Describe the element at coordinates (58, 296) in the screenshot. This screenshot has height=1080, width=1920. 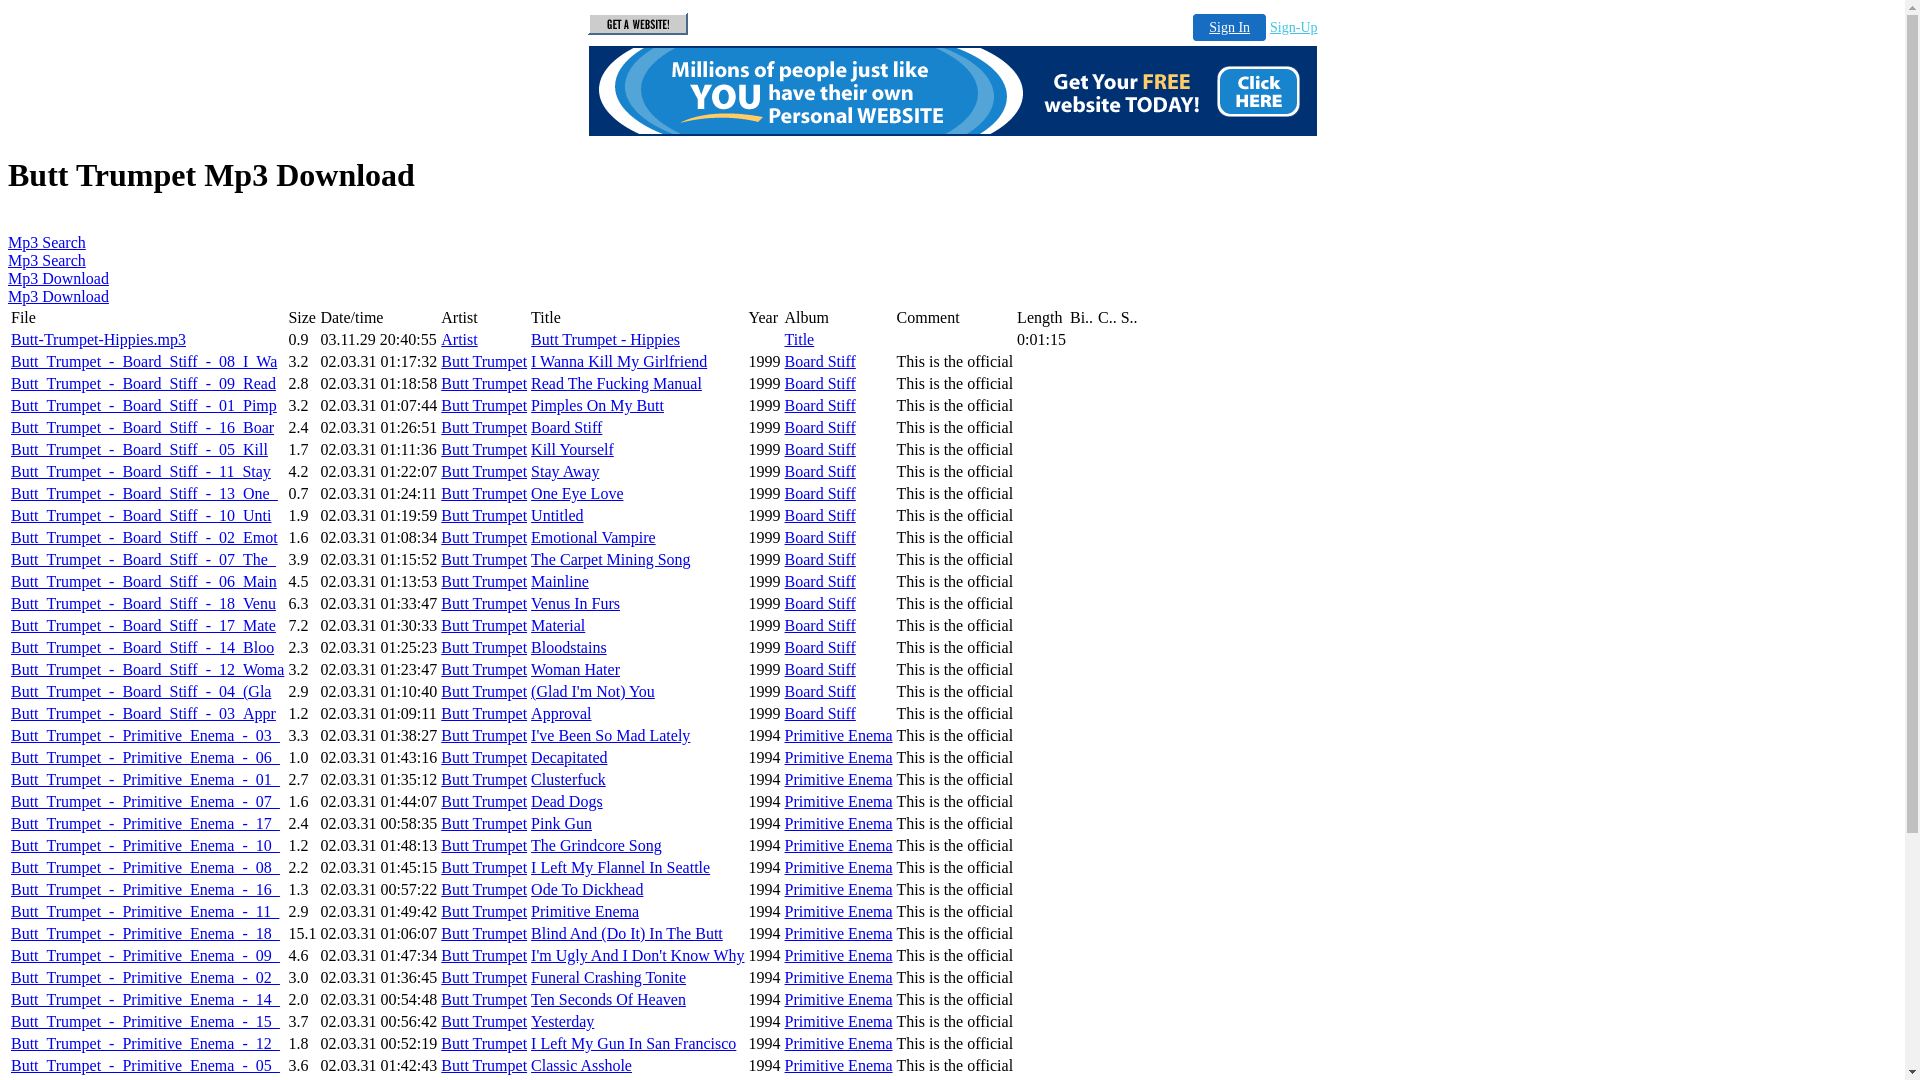
I see `Mp3 Download` at that location.